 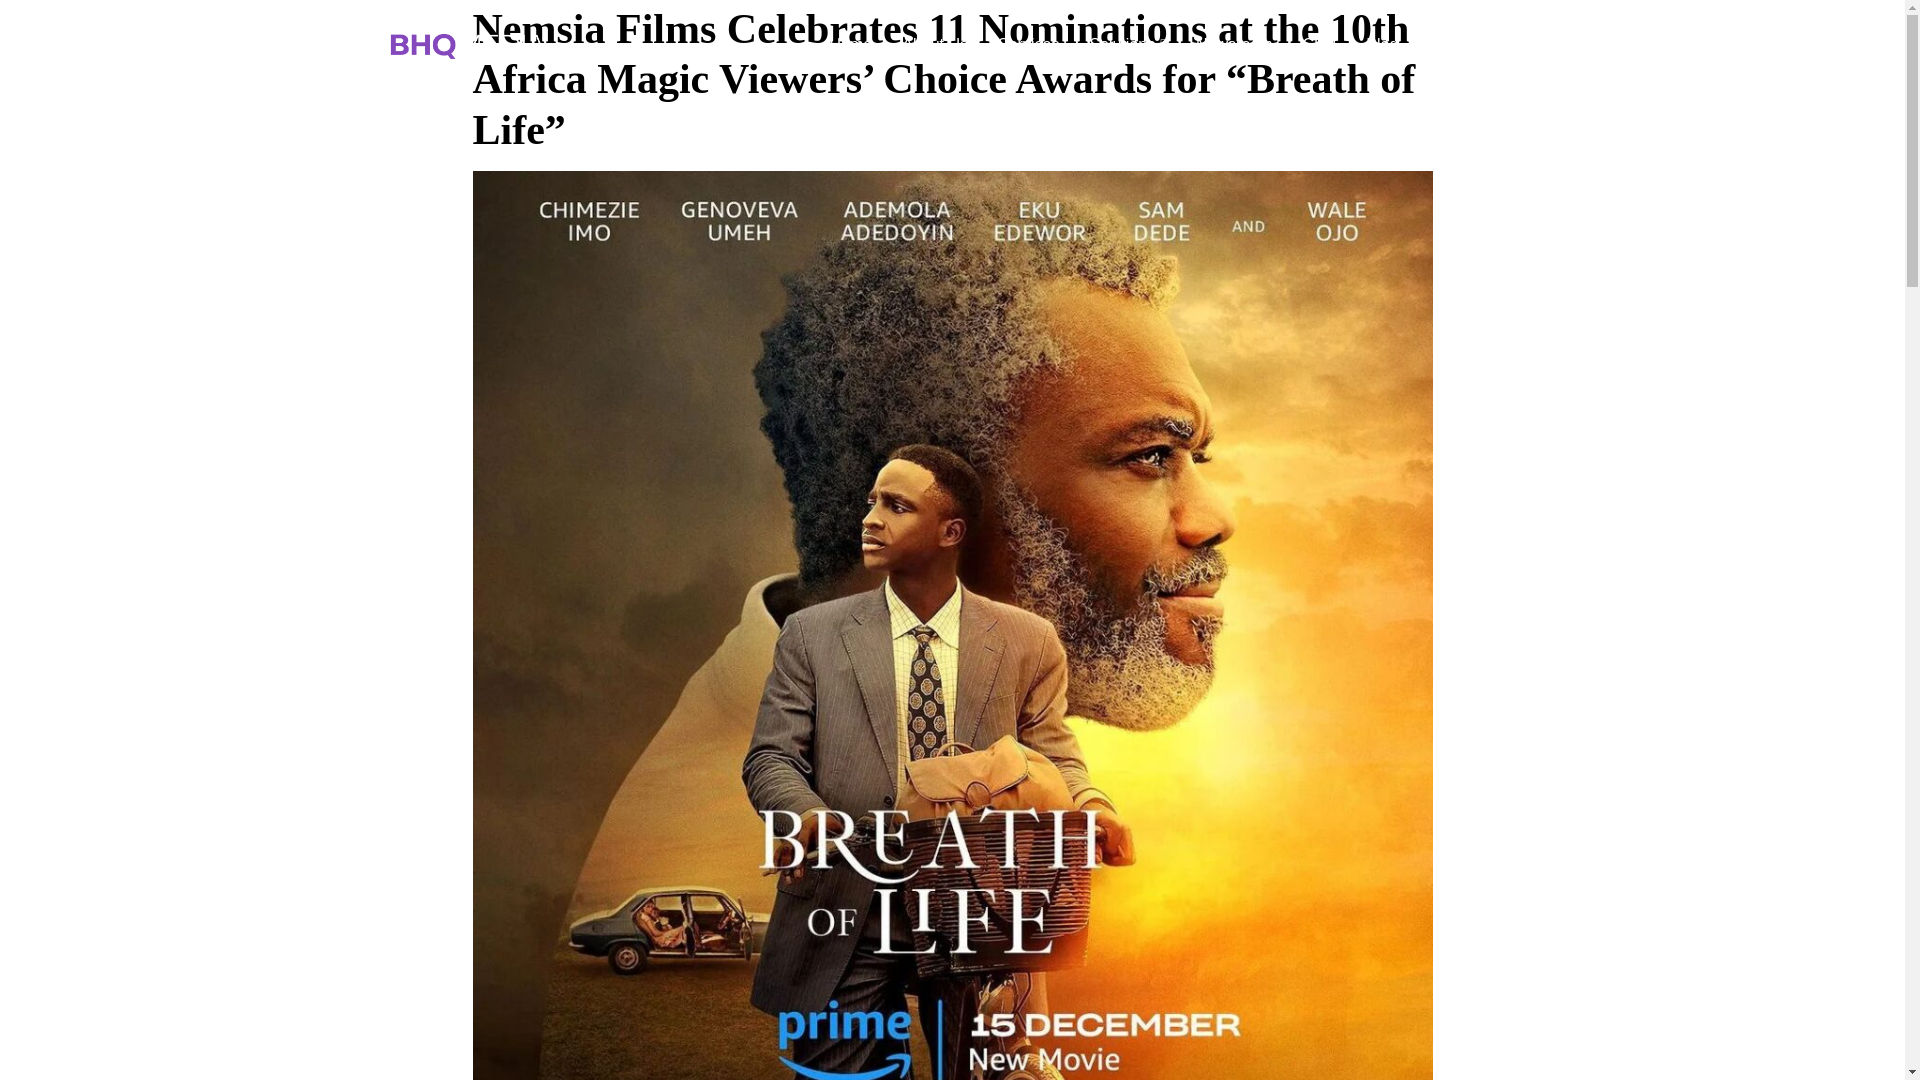 I want to click on Services, so click(x=1028, y=45).